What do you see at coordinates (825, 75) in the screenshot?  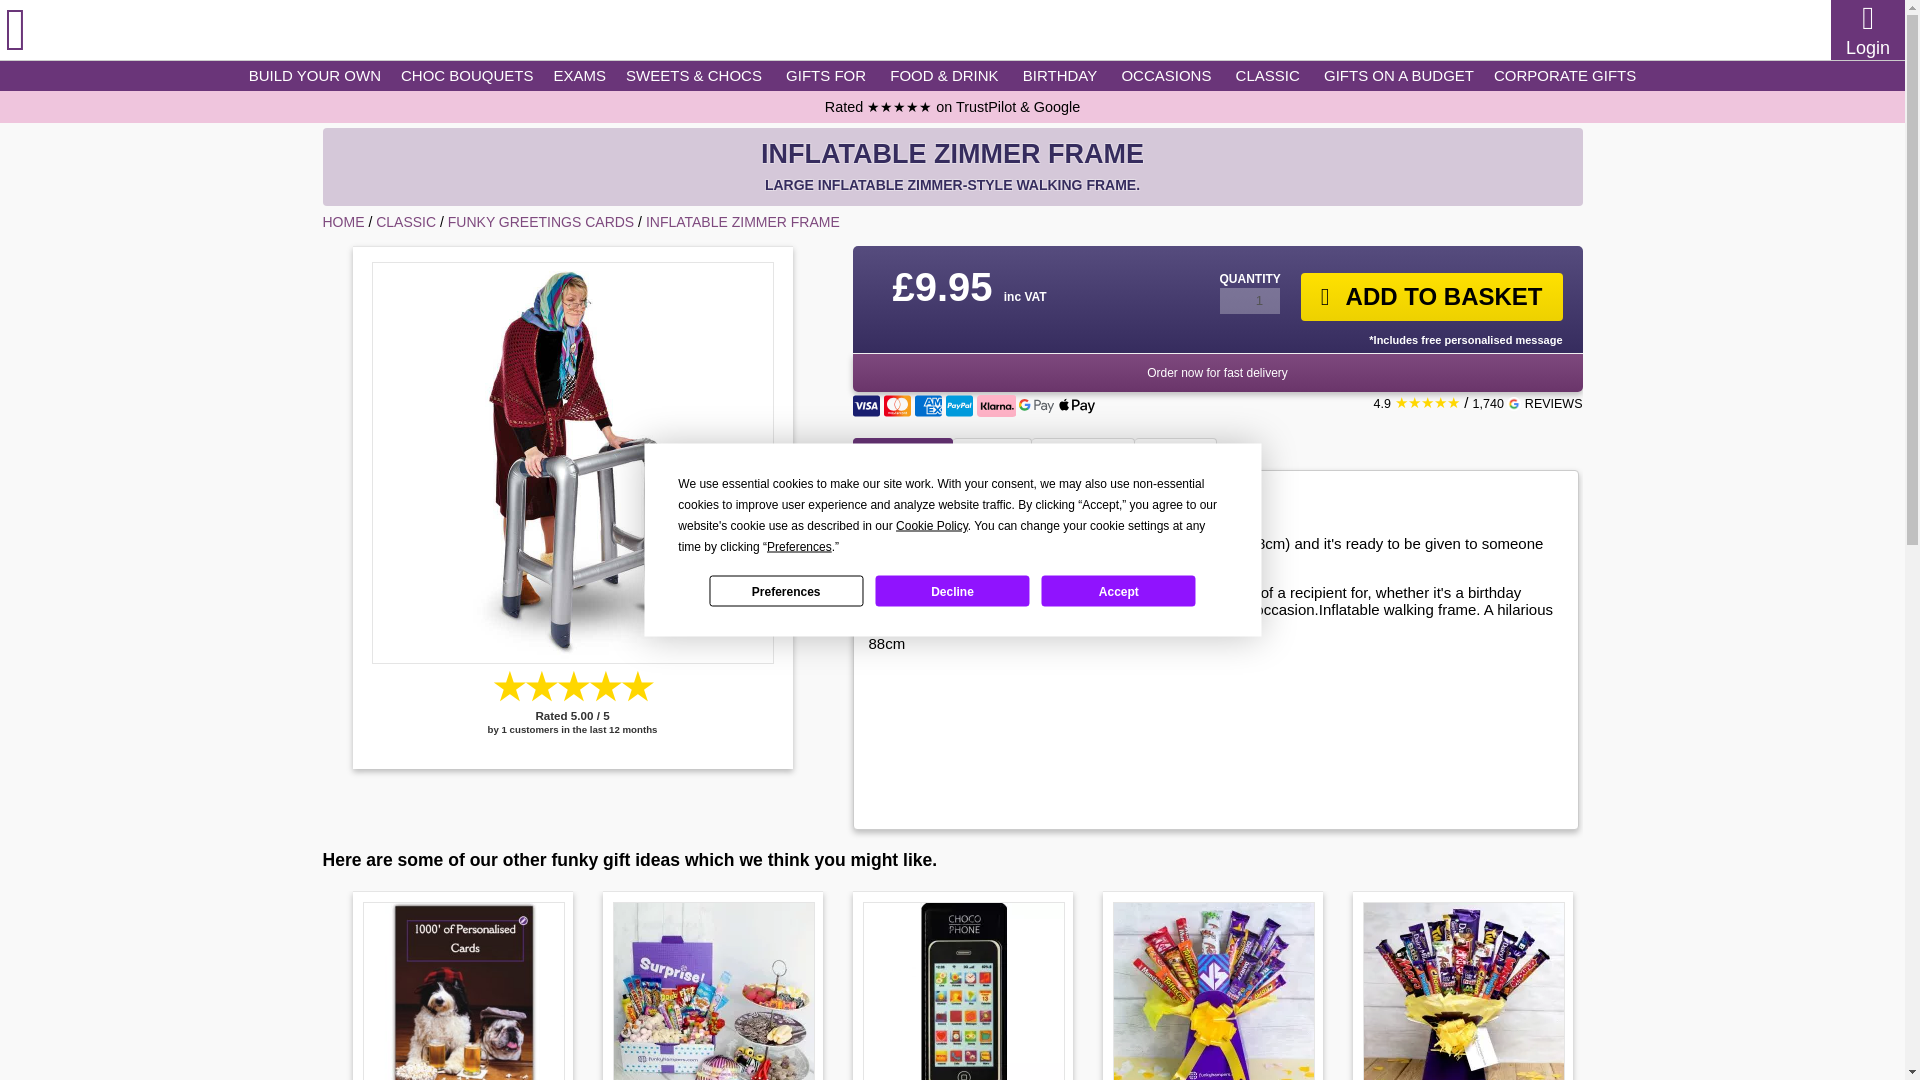 I see `GIFTS FOR` at bounding box center [825, 75].